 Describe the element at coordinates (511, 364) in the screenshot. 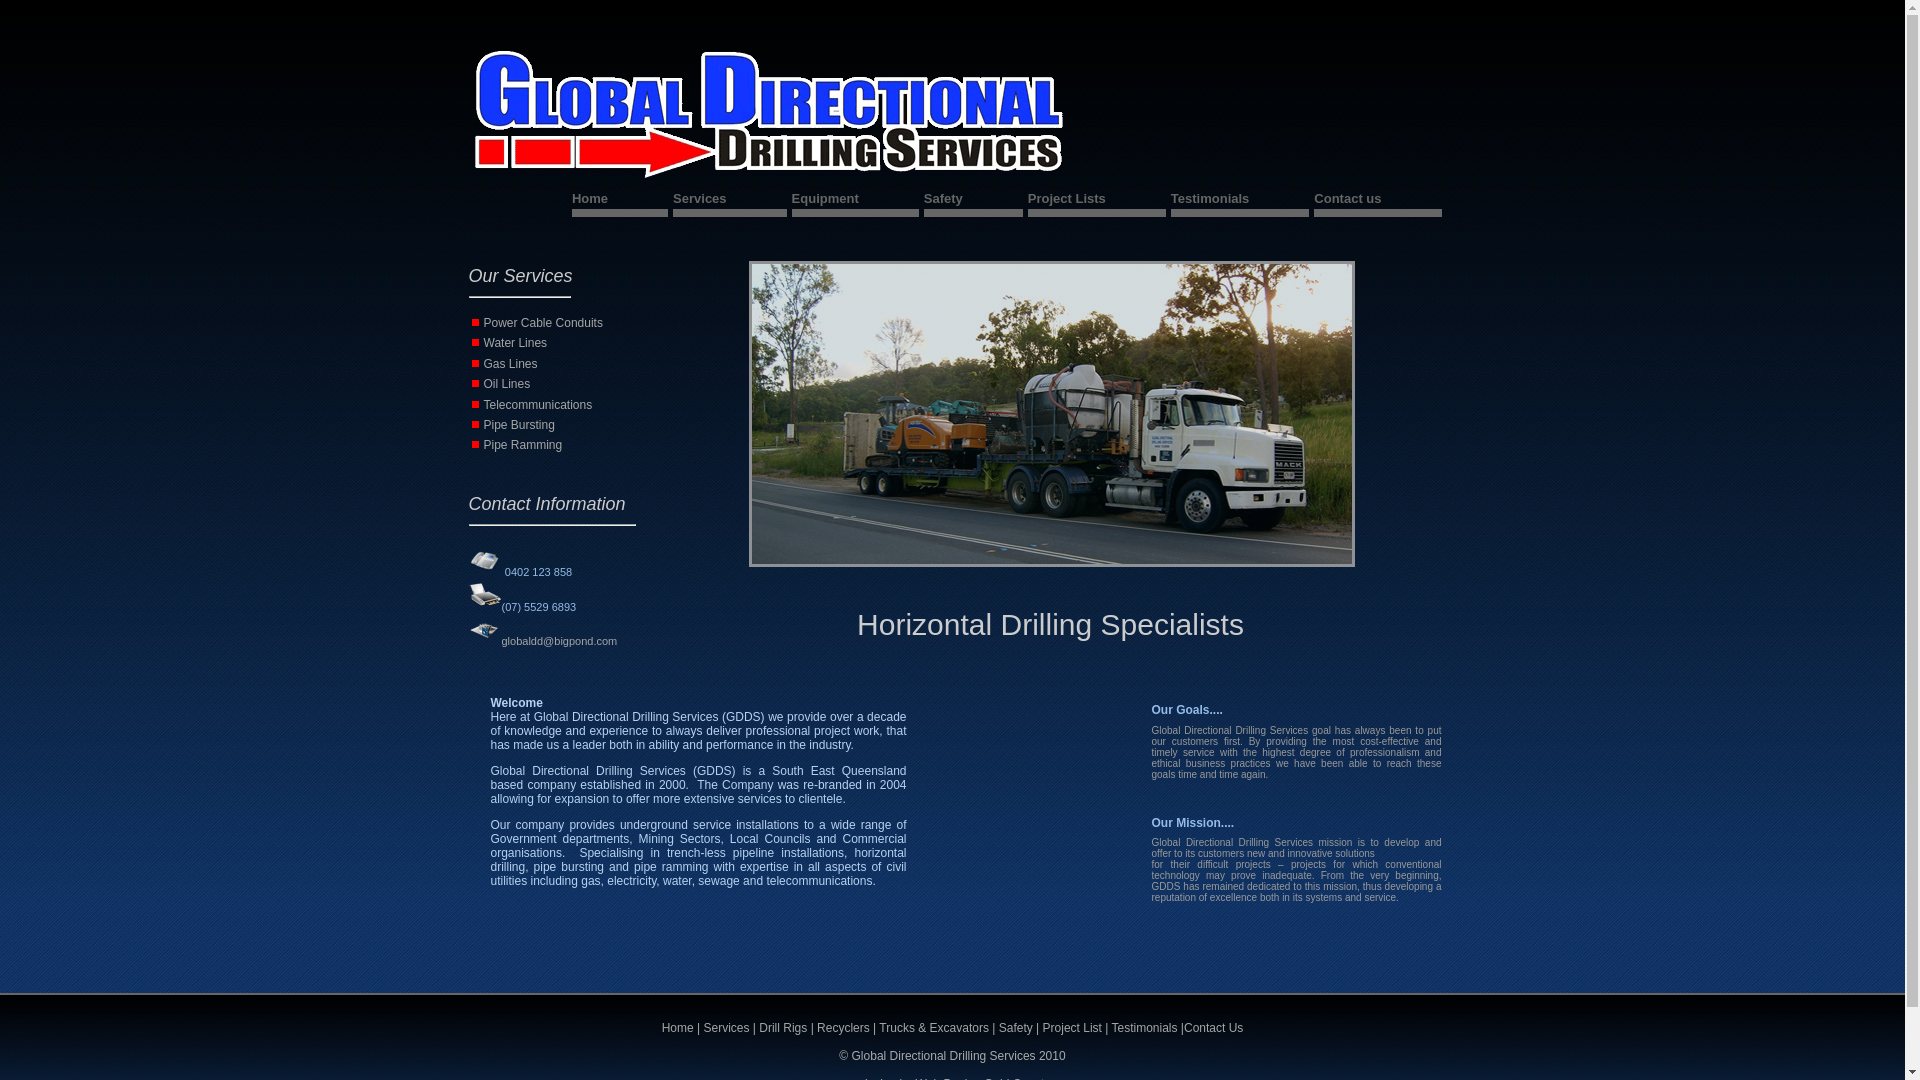

I see `Gas Lines` at that location.